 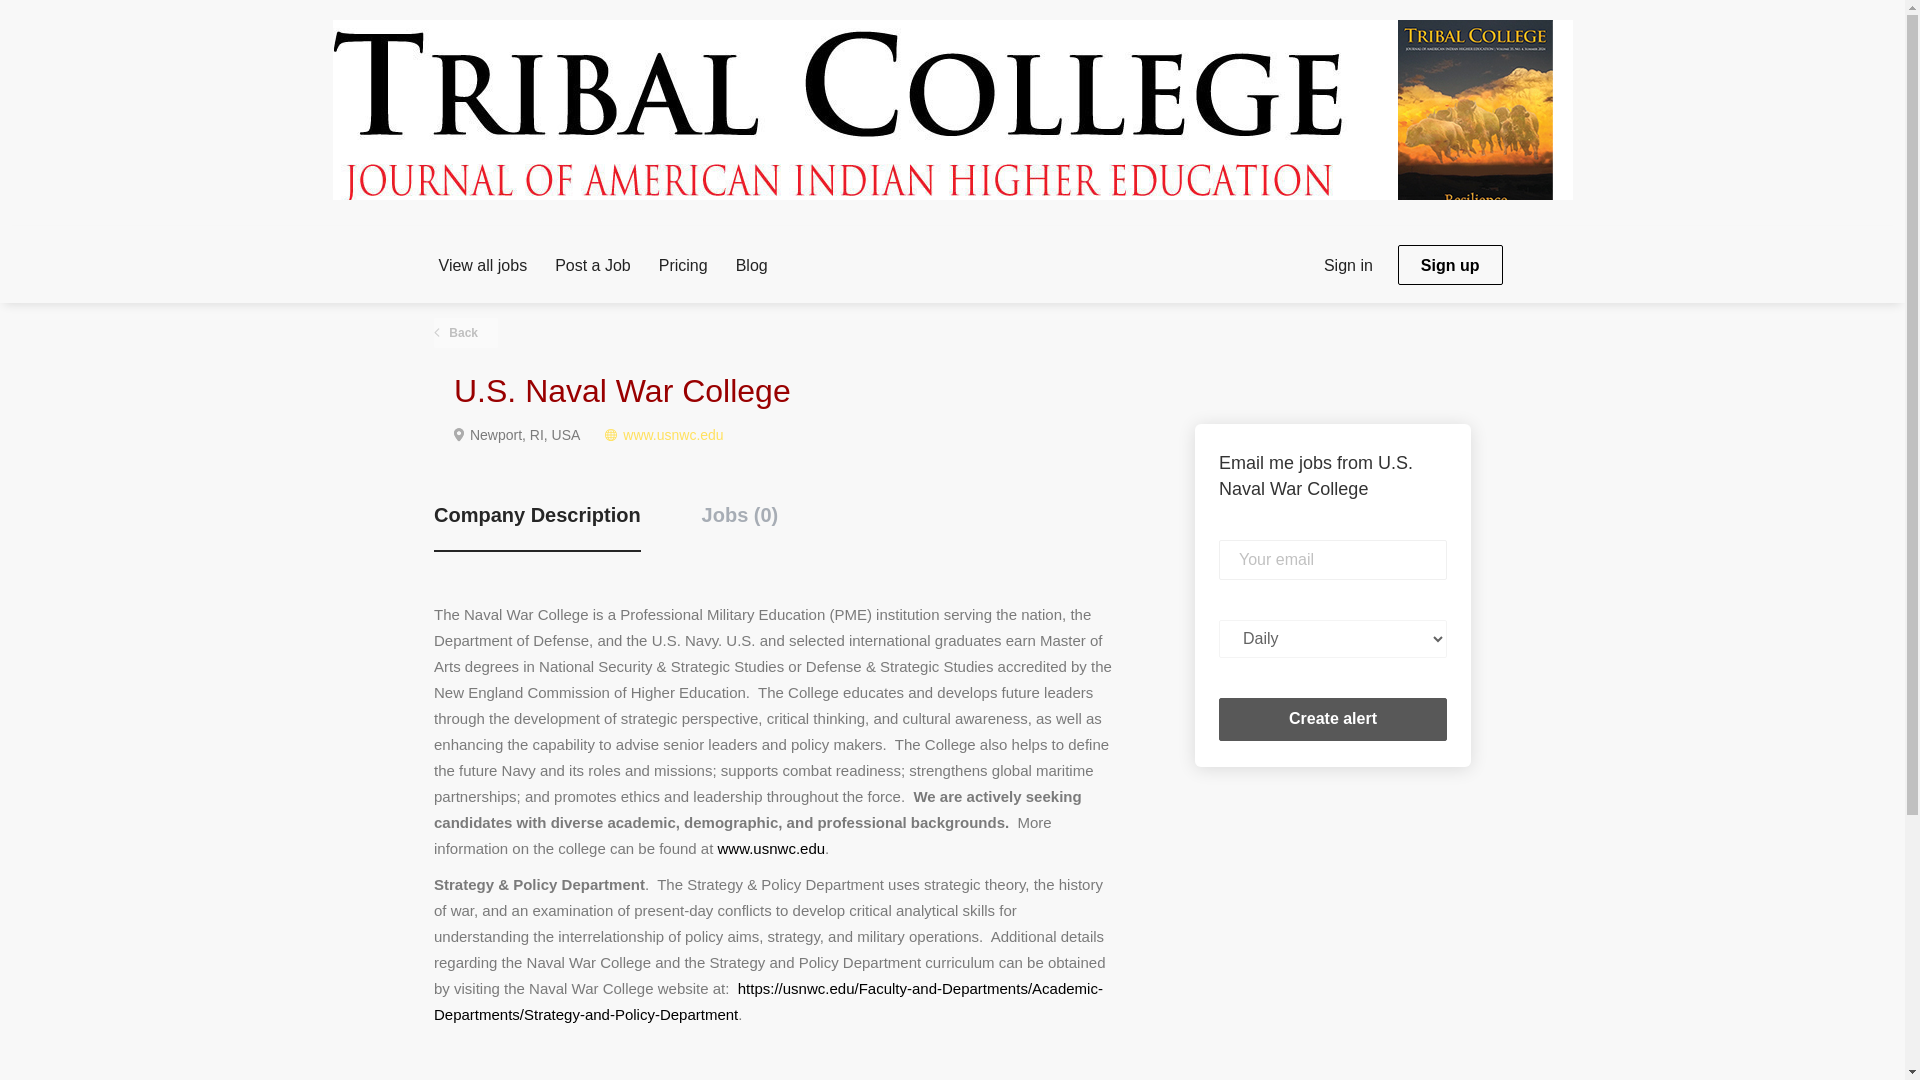 What do you see at coordinates (1348, 263) in the screenshot?
I see `Sign in` at bounding box center [1348, 263].